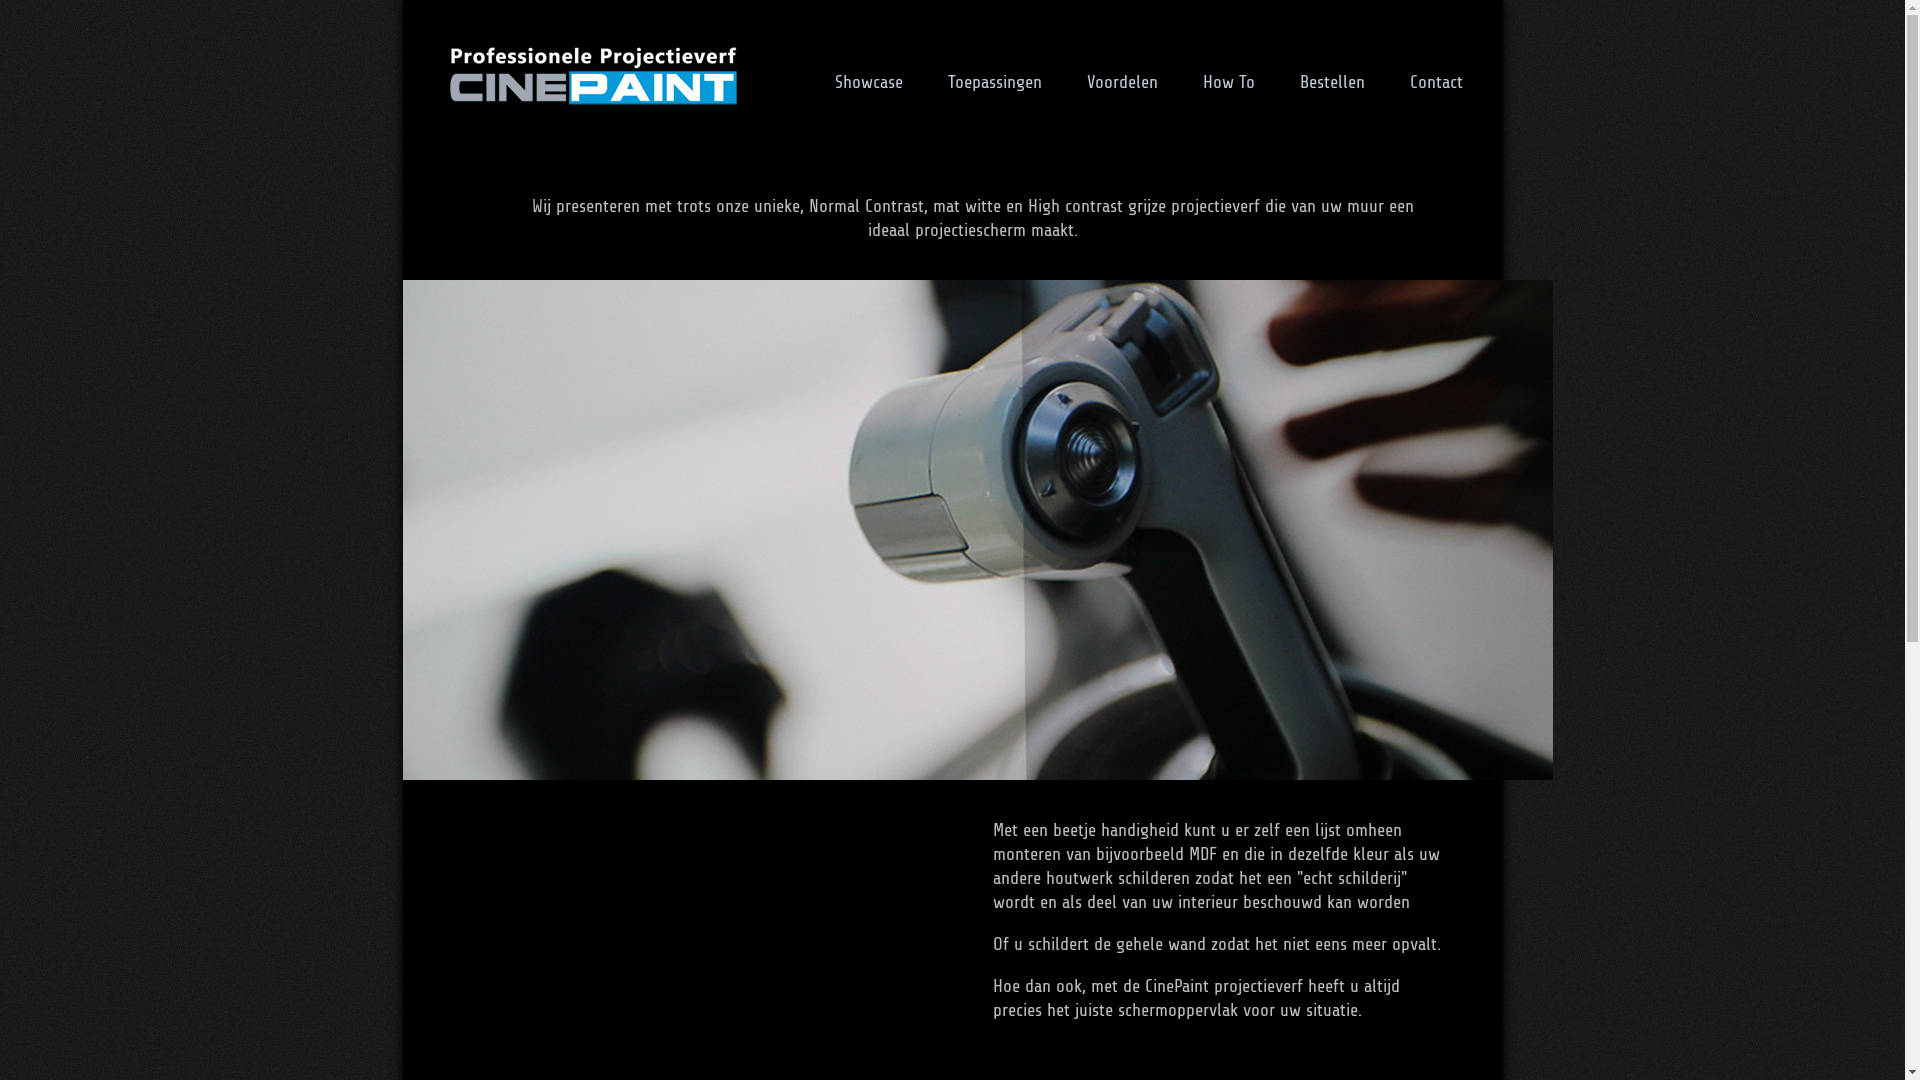 The width and height of the screenshot is (1920, 1080). Describe the element at coordinates (1332, 82) in the screenshot. I see `Bestellen` at that location.